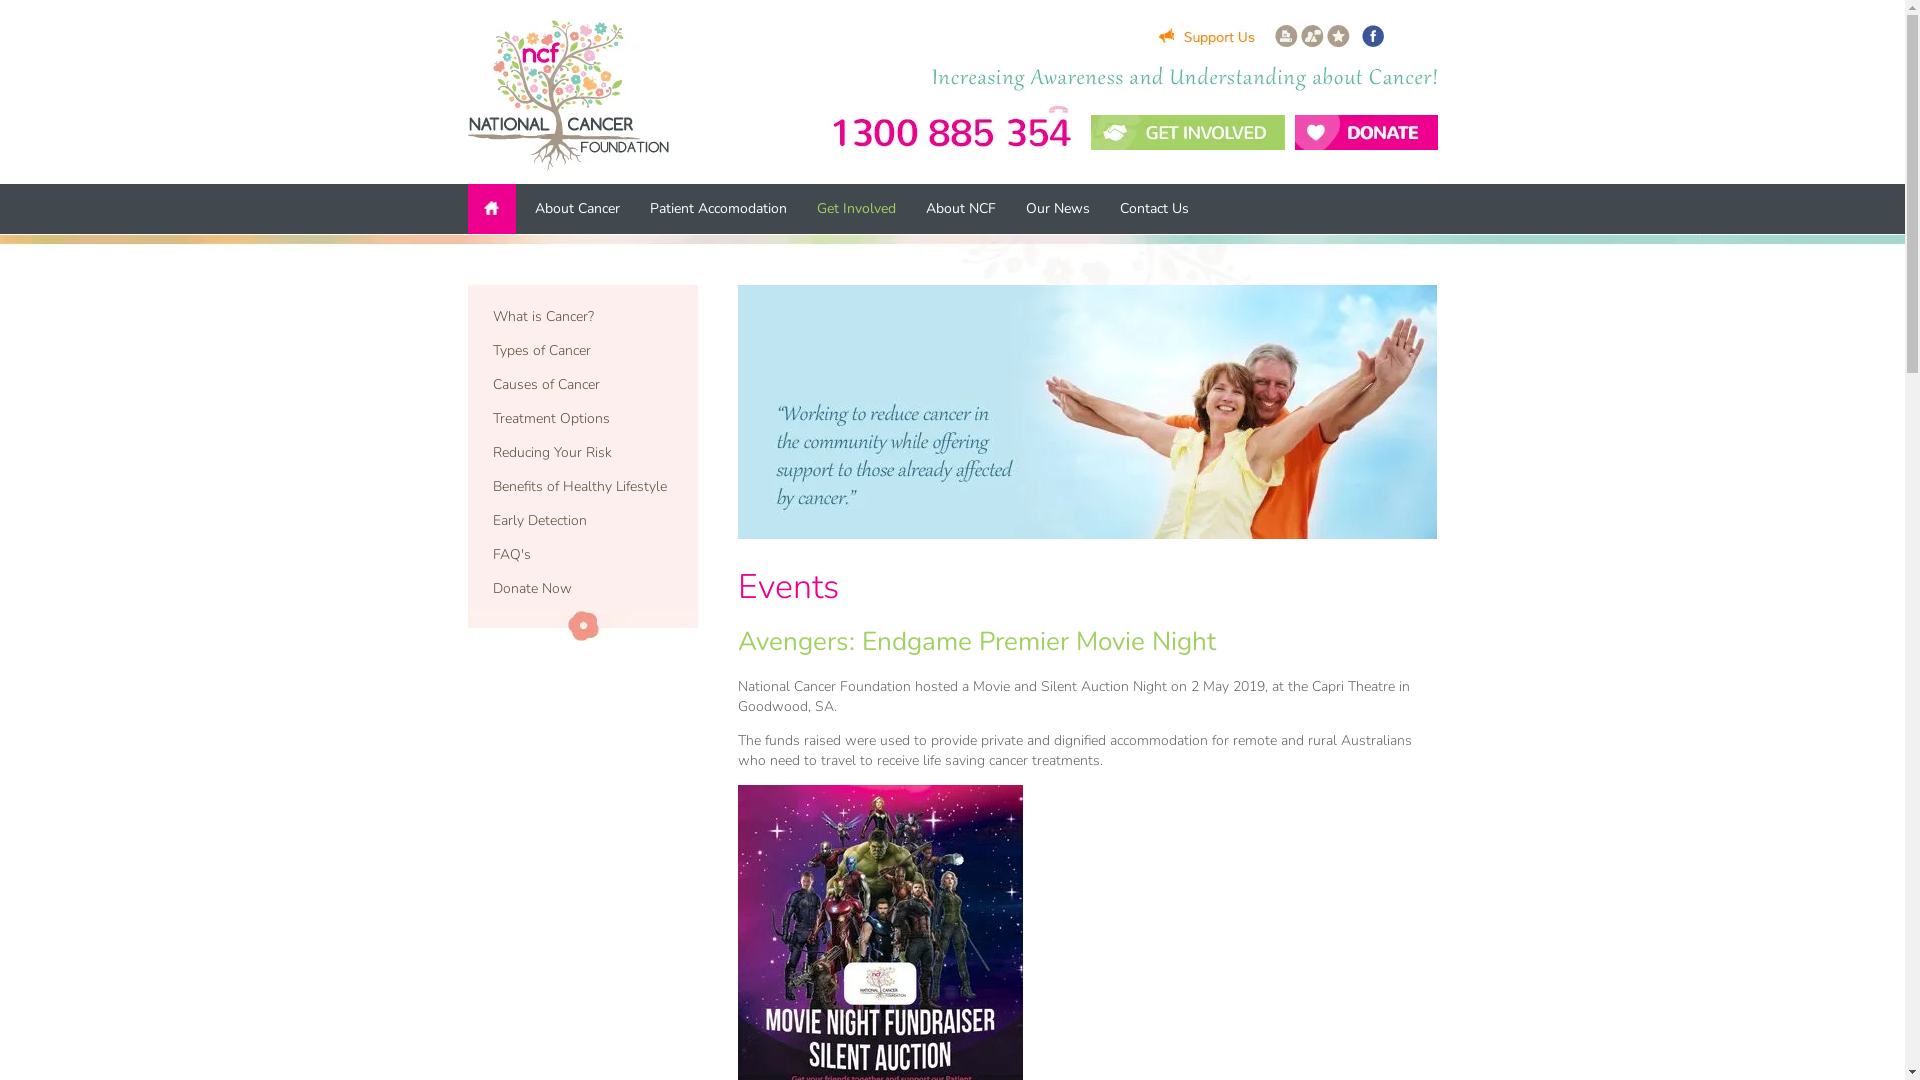  What do you see at coordinates (578, 209) in the screenshot?
I see `About Cancer` at bounding box center [578, 209].